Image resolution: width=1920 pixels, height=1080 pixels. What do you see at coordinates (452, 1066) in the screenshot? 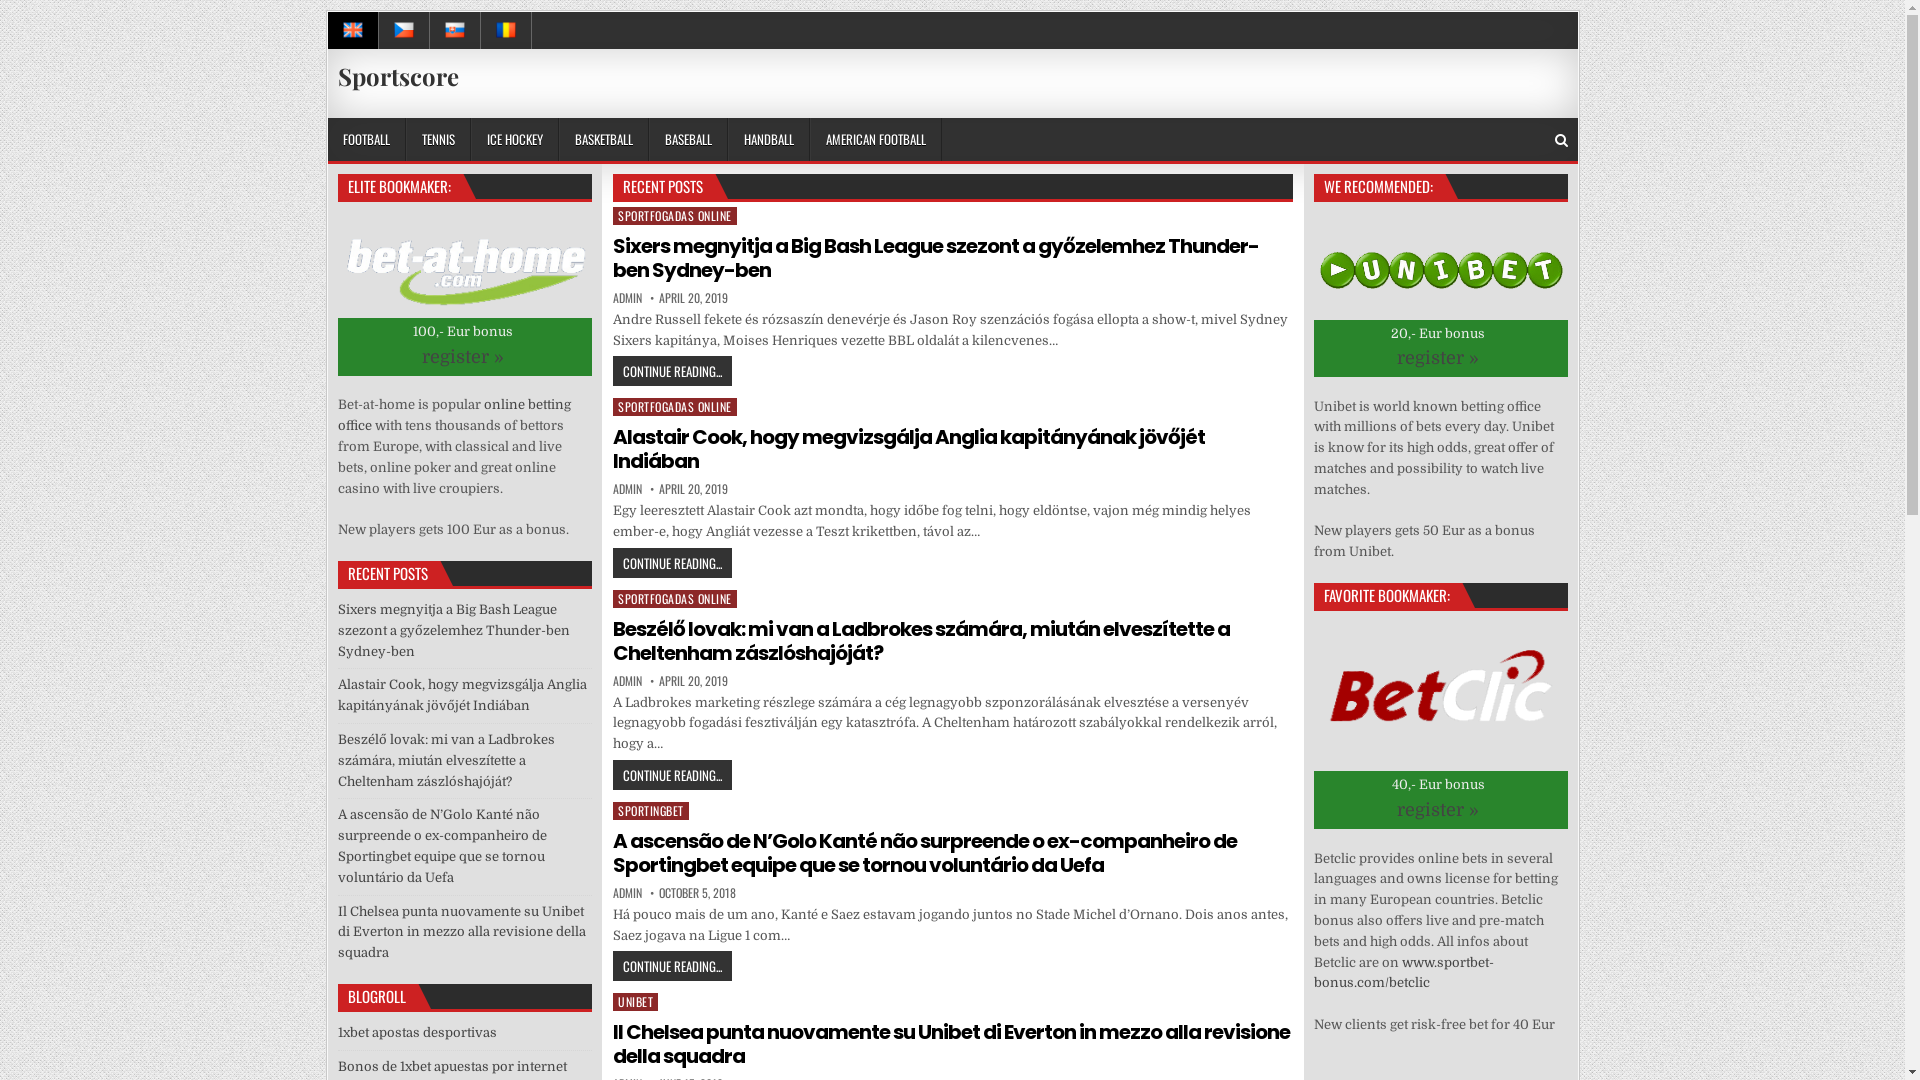
I see `Bonos de 1xbet apuestas por internet` at bounding box center [452, 1066].